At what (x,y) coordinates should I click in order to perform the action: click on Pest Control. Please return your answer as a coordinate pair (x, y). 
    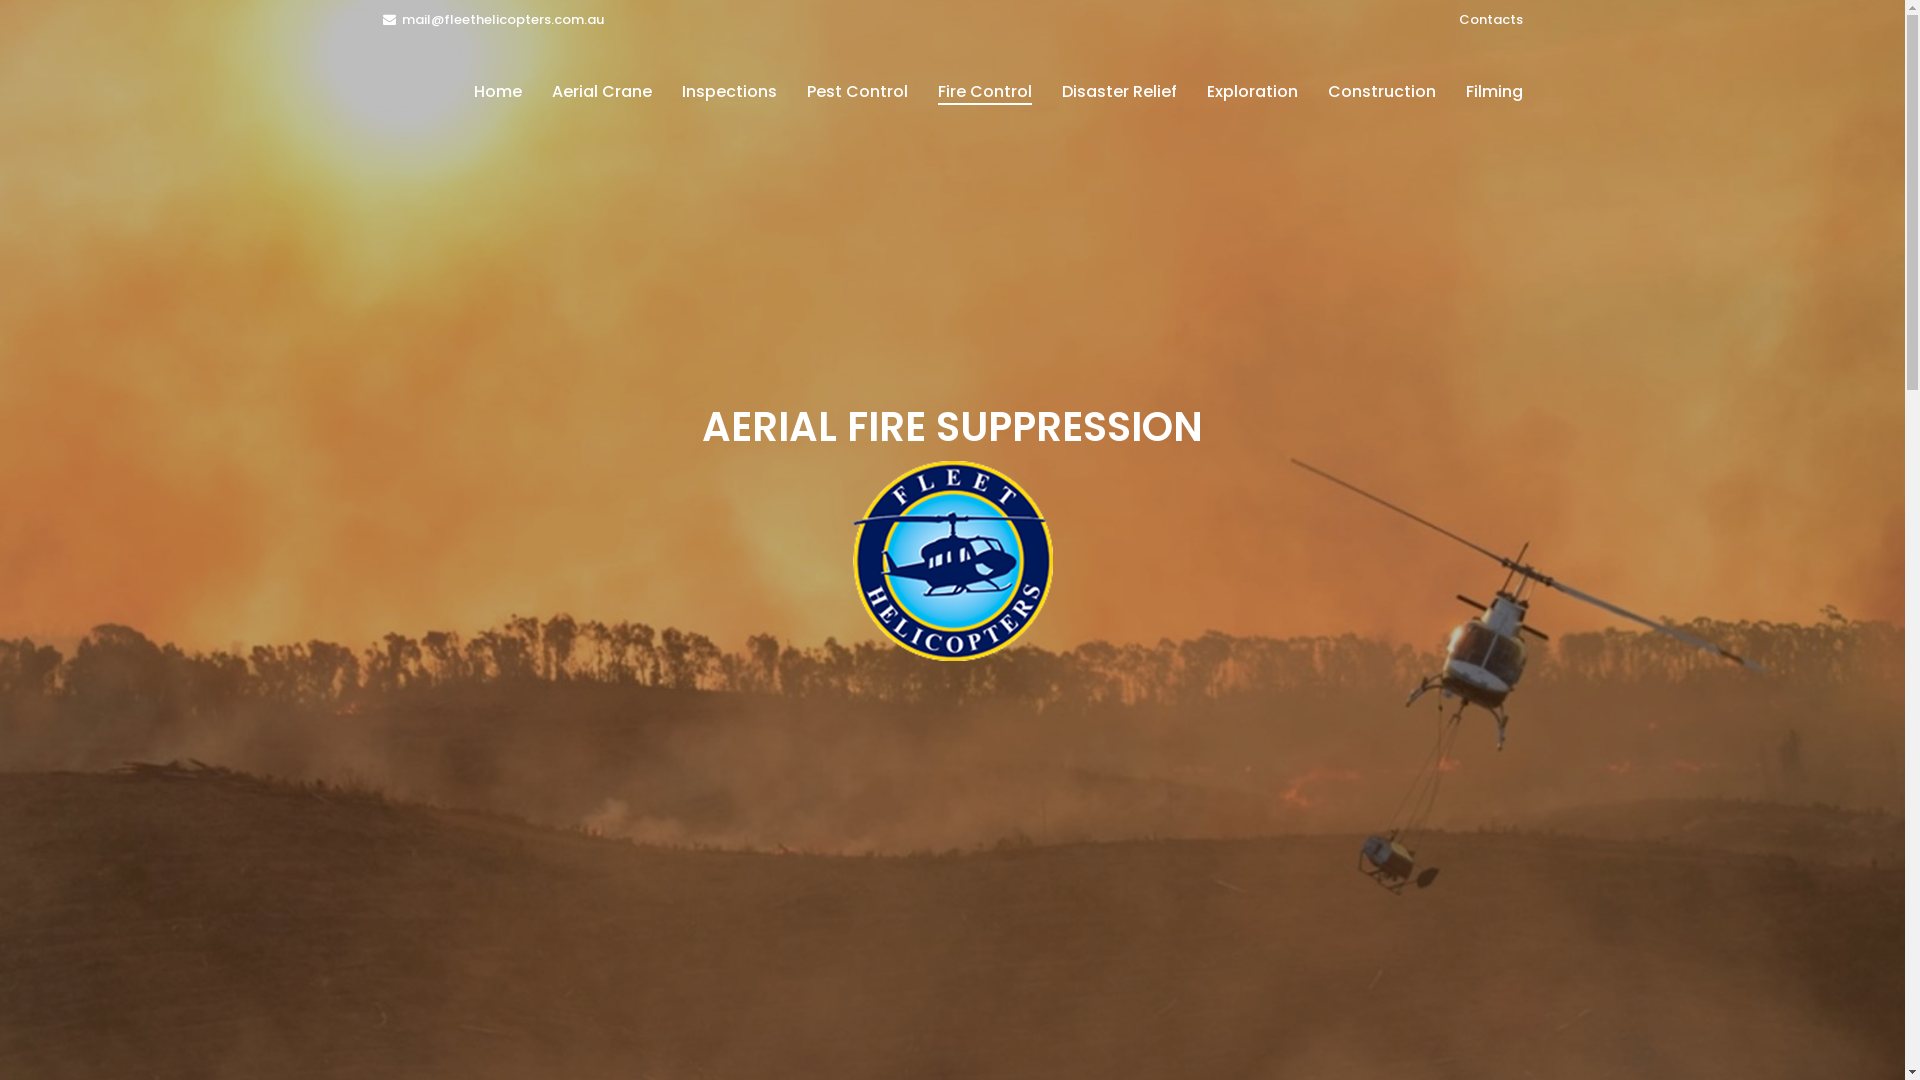
    Looking at the image, I should click on (858, 92).